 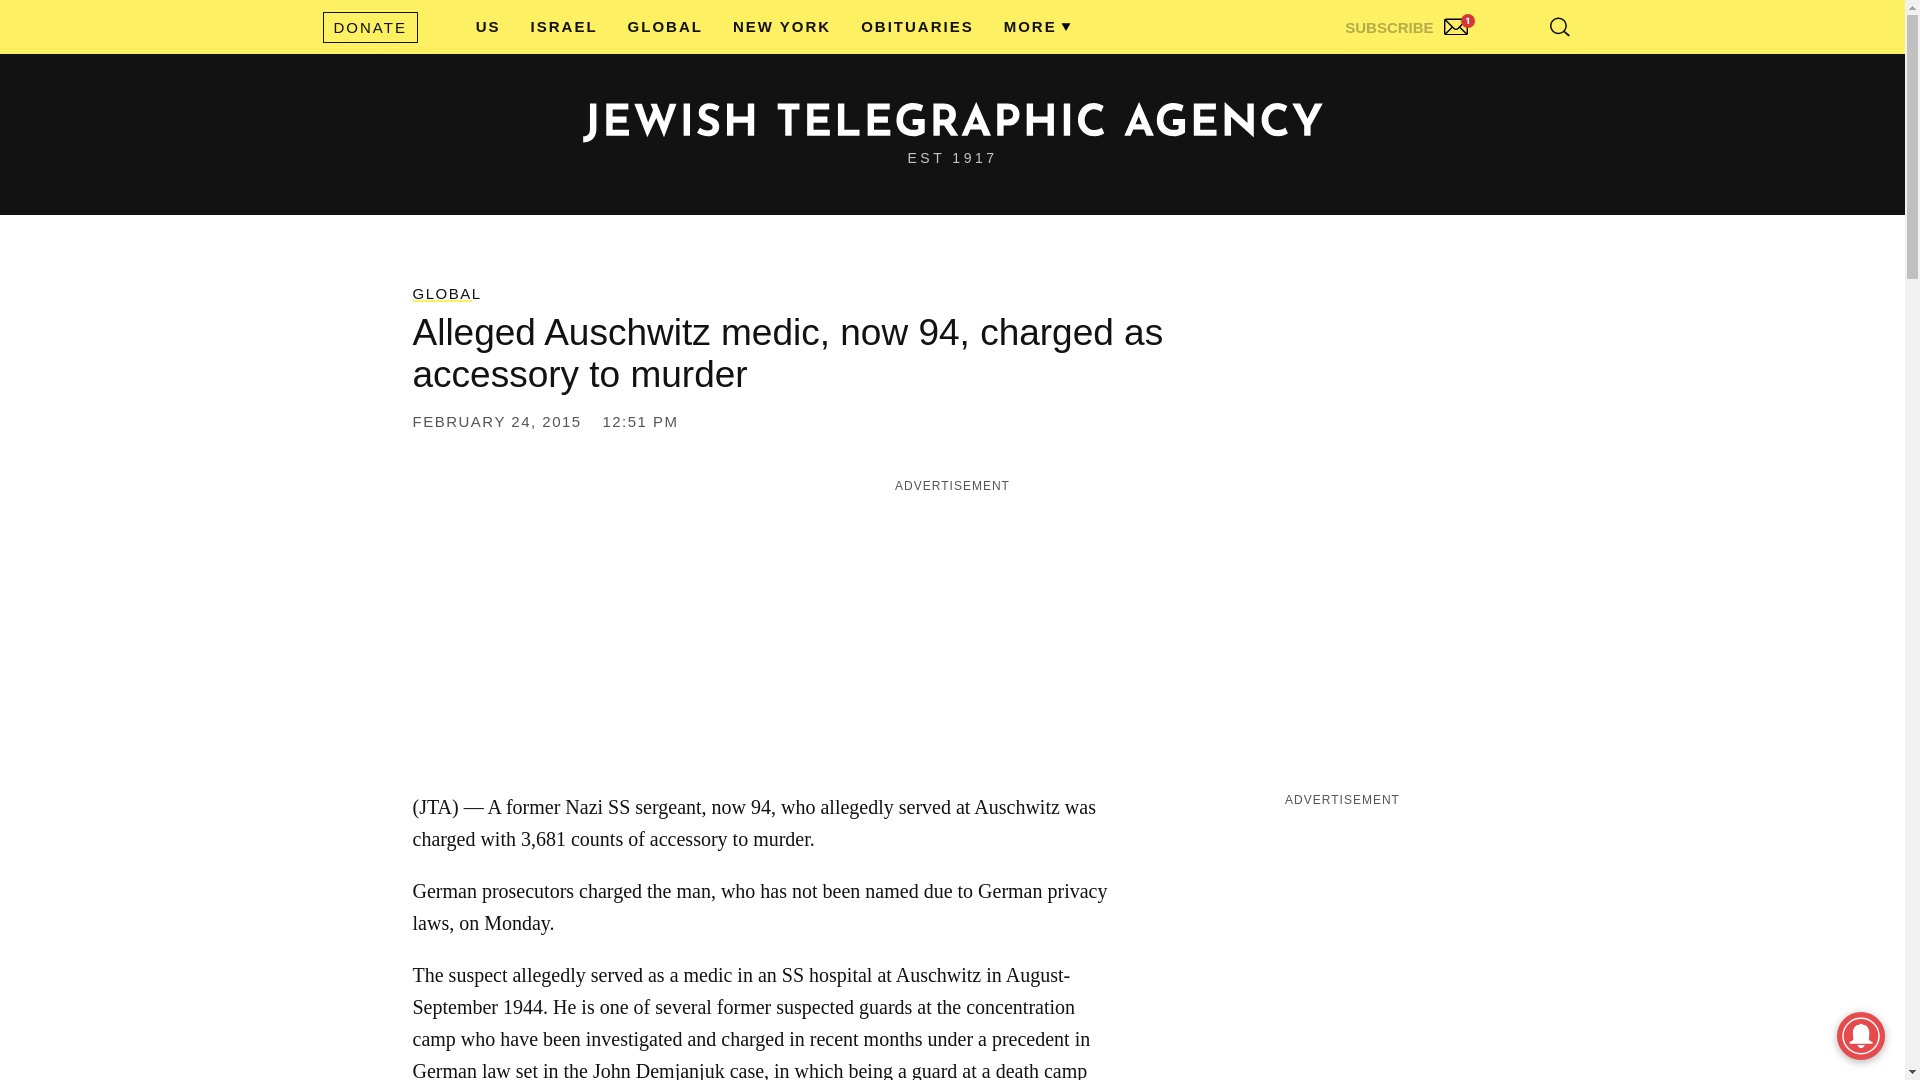 I want to click on ISRAEL, so click(x=564, y=26).